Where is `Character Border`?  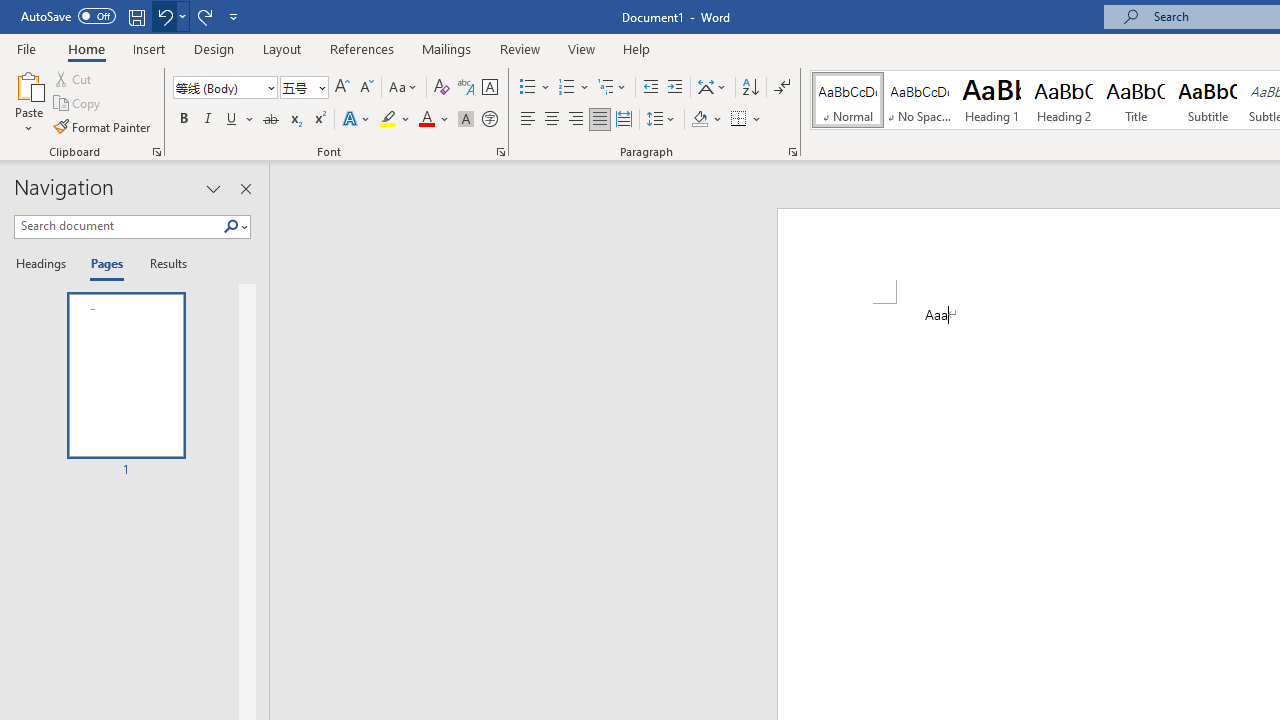
Character Border is located at coordinates (489, 88).